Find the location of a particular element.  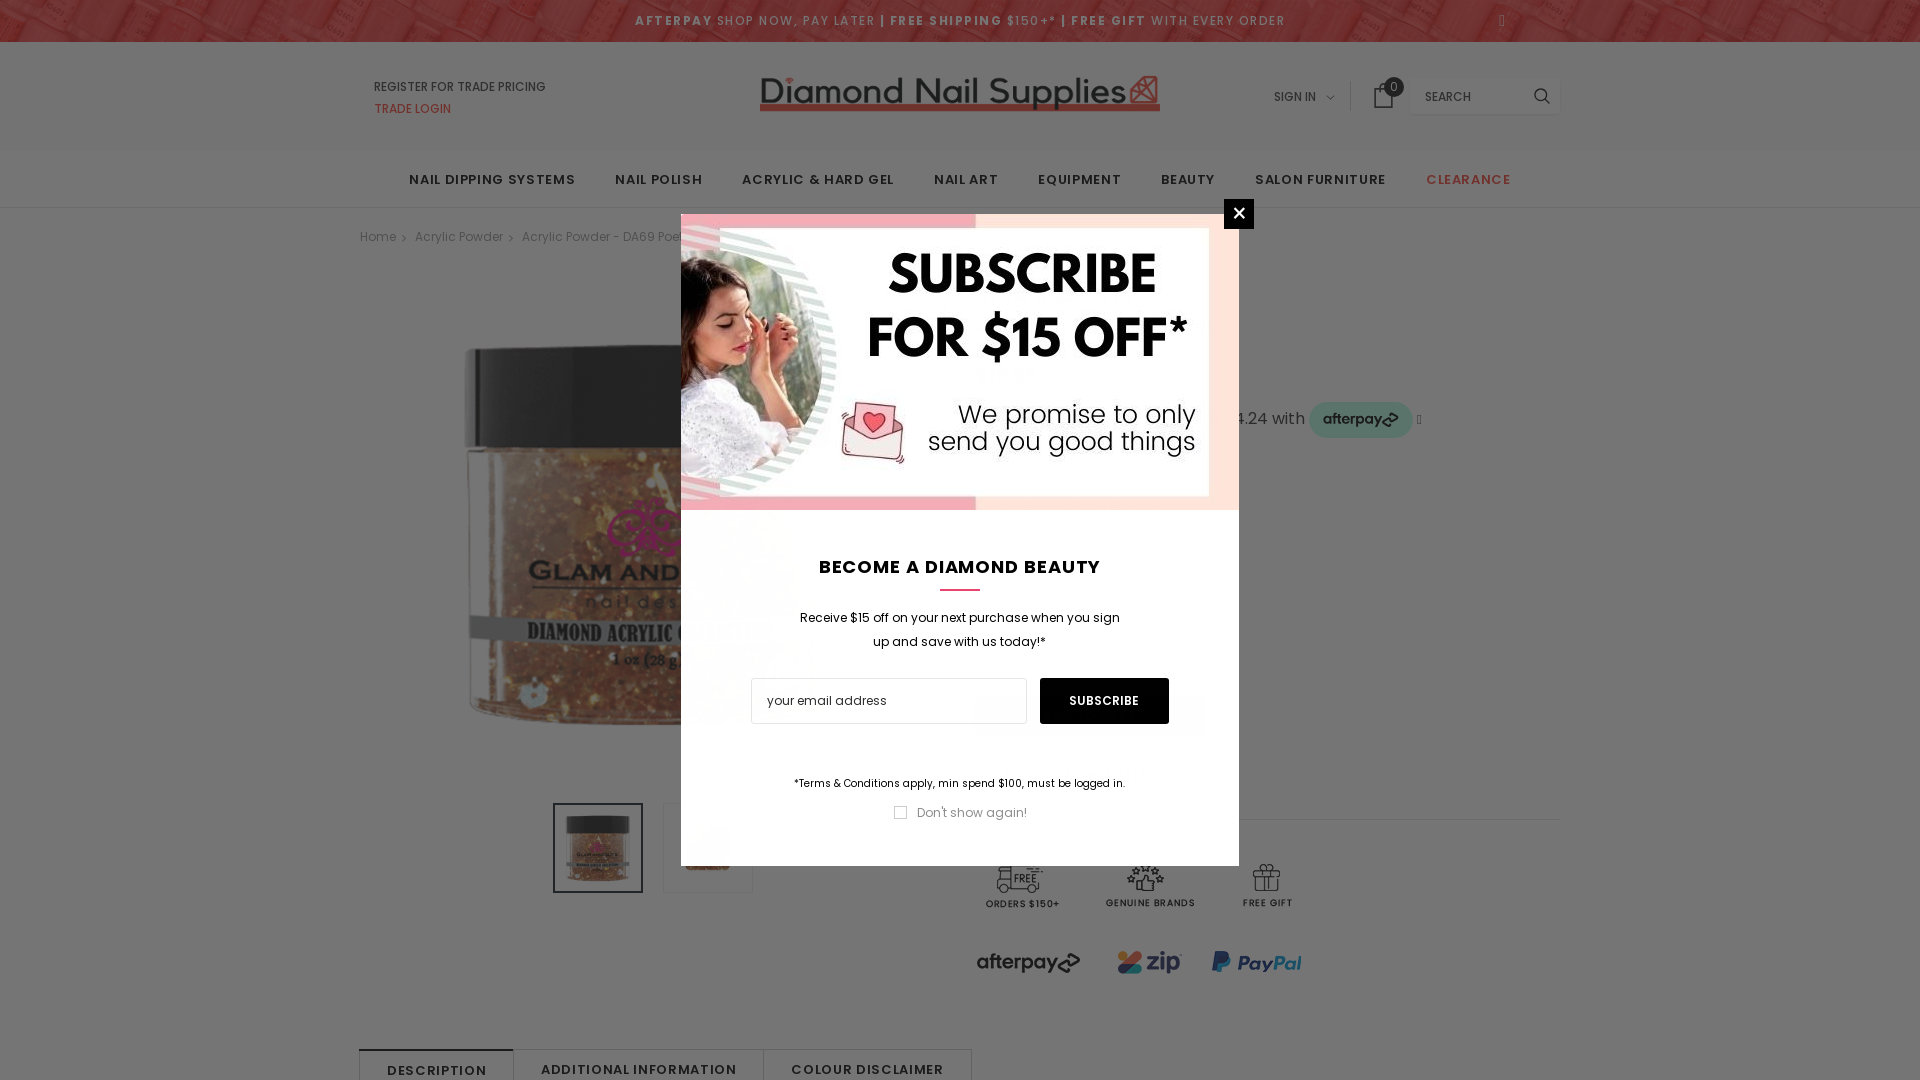

NAIL POLISH is located at coordinates (658, 181).